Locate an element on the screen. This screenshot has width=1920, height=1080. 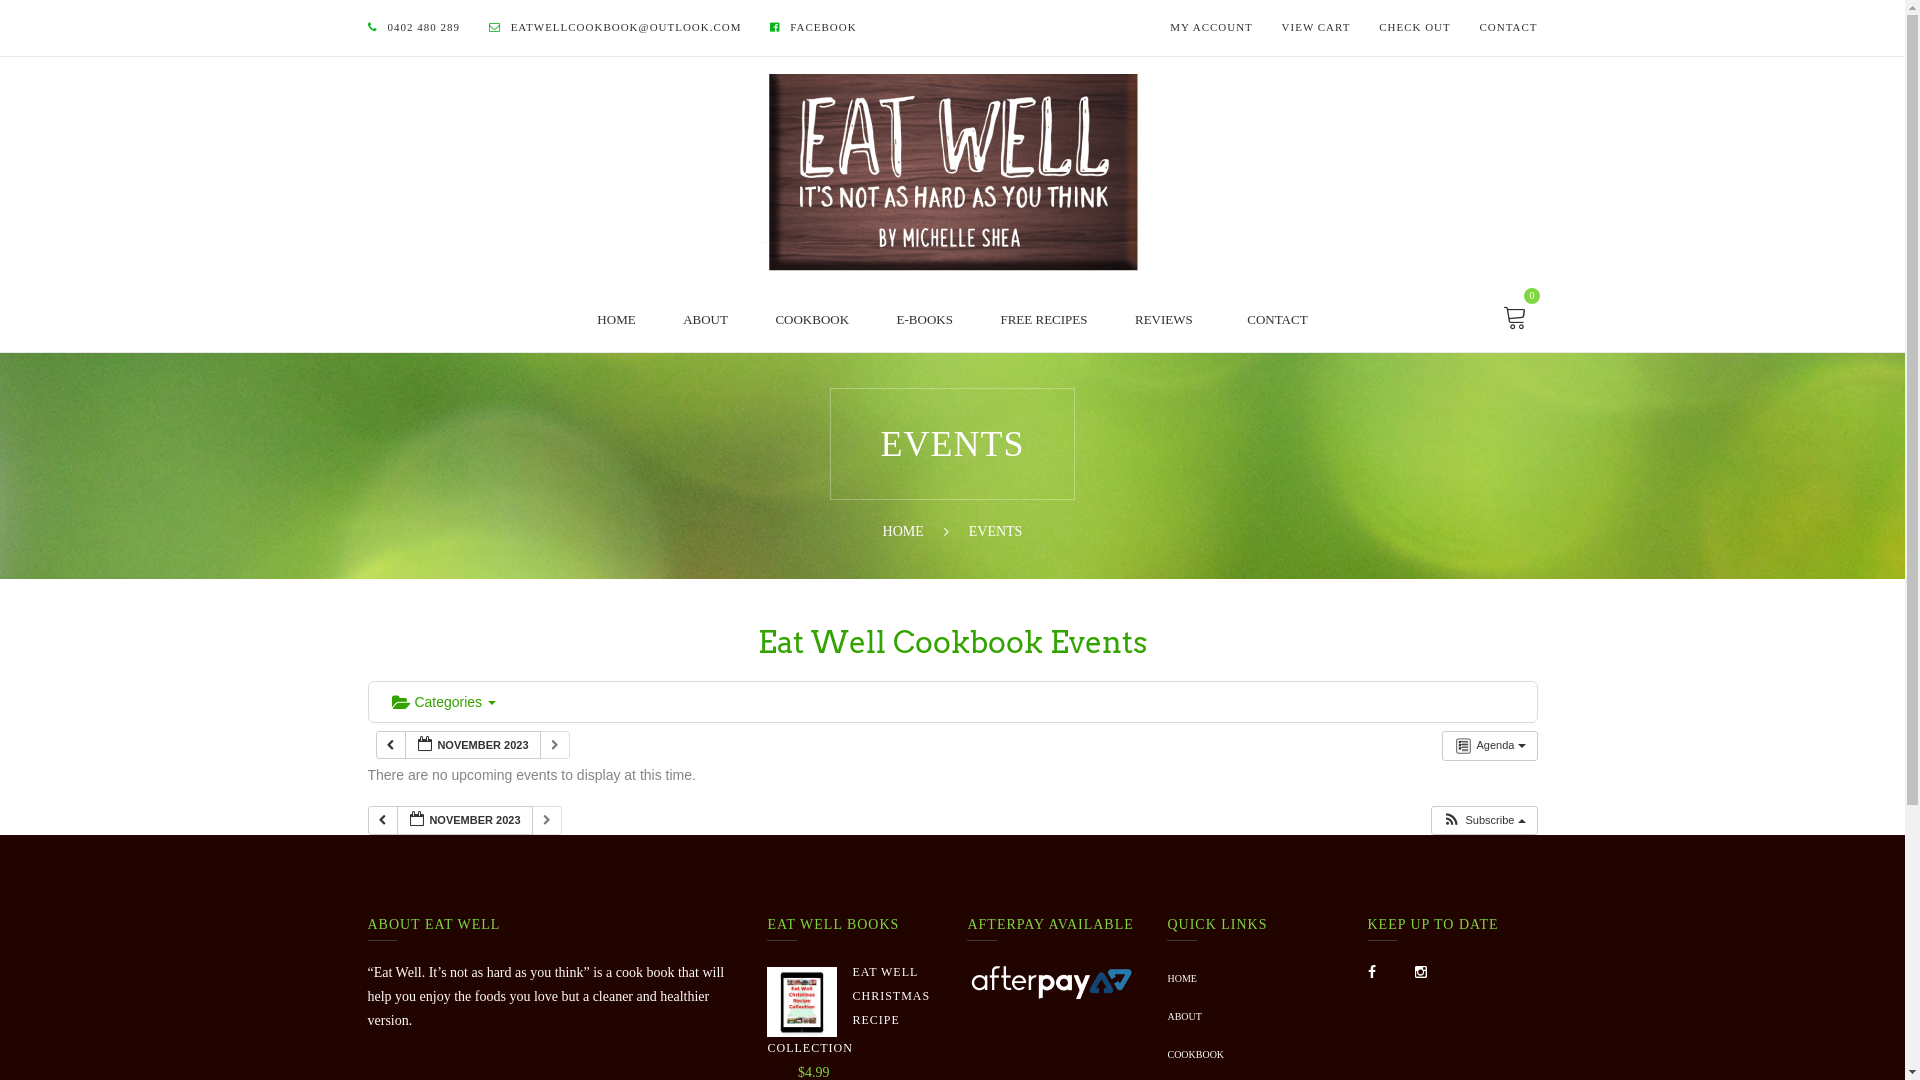
HOME is located at coordinates (1182, 979).